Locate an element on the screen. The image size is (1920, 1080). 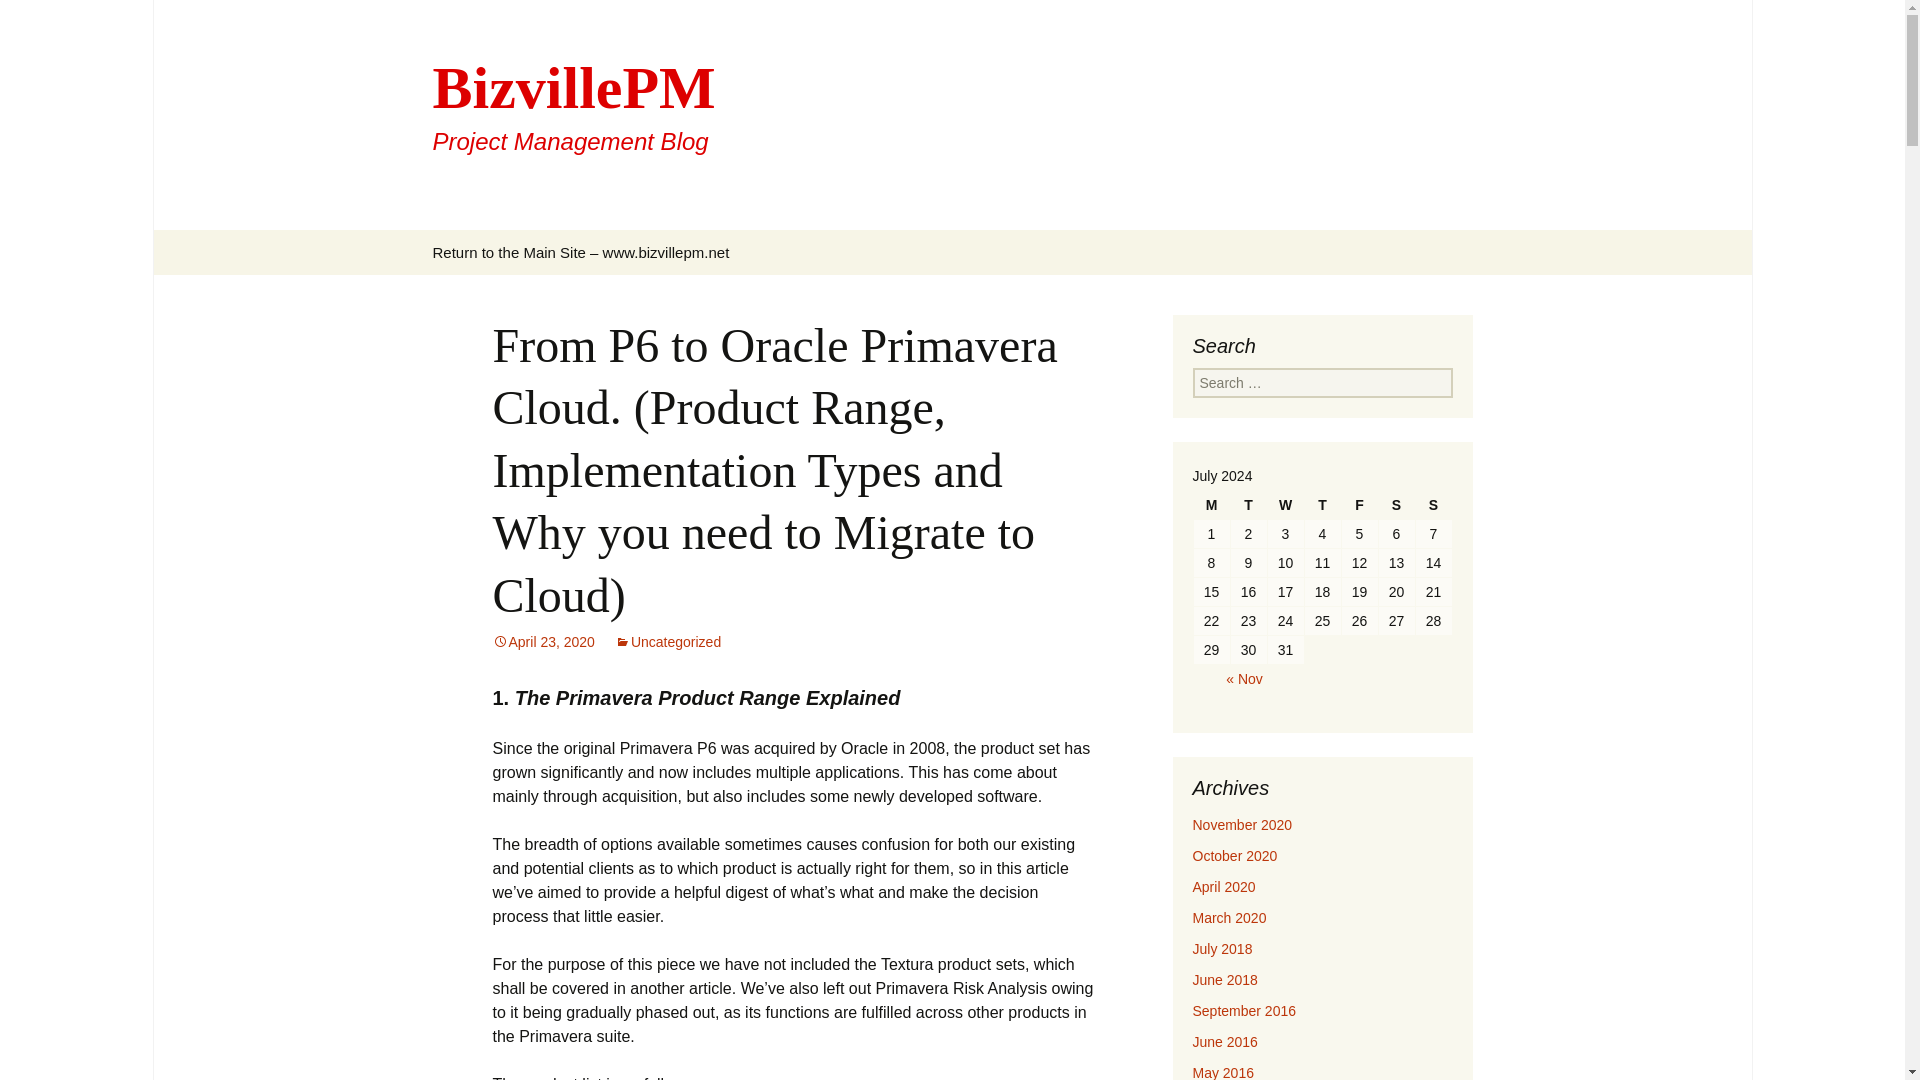
April 2020 is located at coordinates (1244, 1011).